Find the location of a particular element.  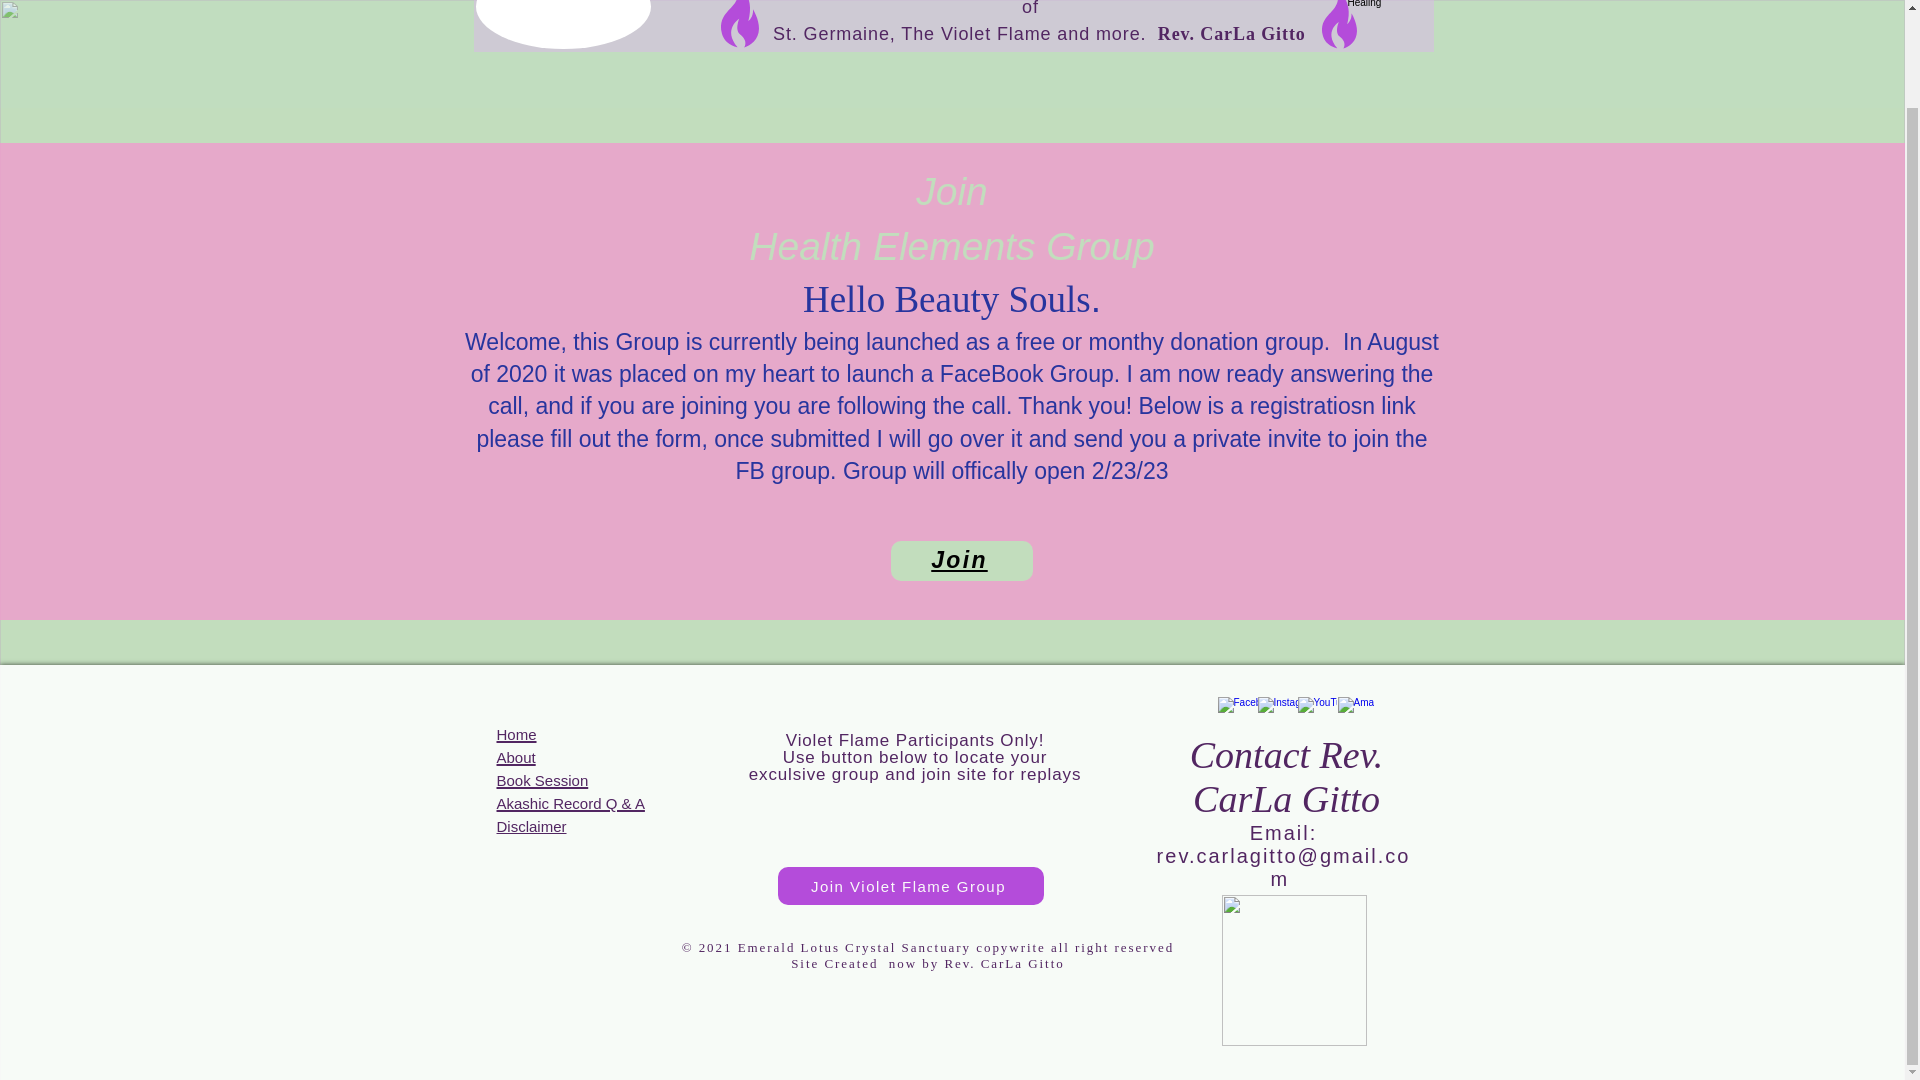

Join Violet Flame Group is located at coordinates (910, 886).